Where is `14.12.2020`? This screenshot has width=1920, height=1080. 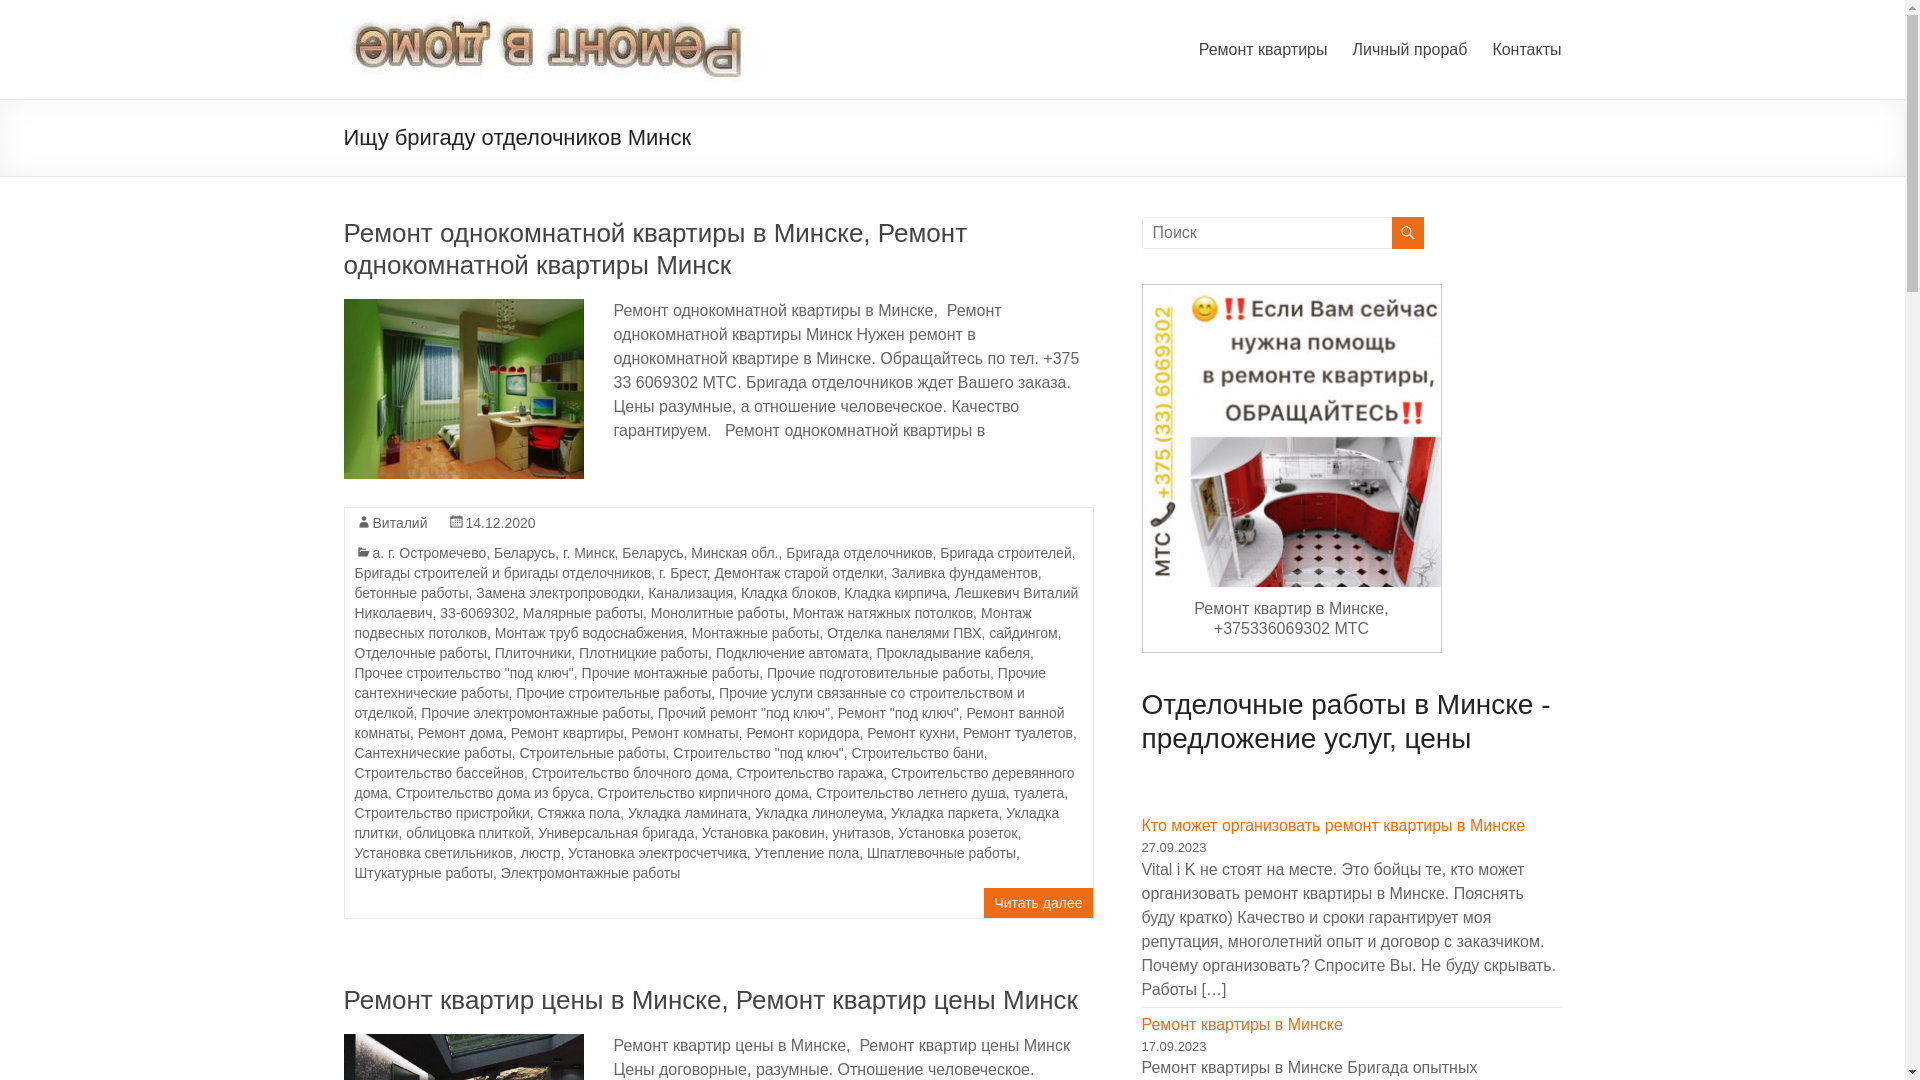 14.12.2020 is located at coordinates (501, 523).